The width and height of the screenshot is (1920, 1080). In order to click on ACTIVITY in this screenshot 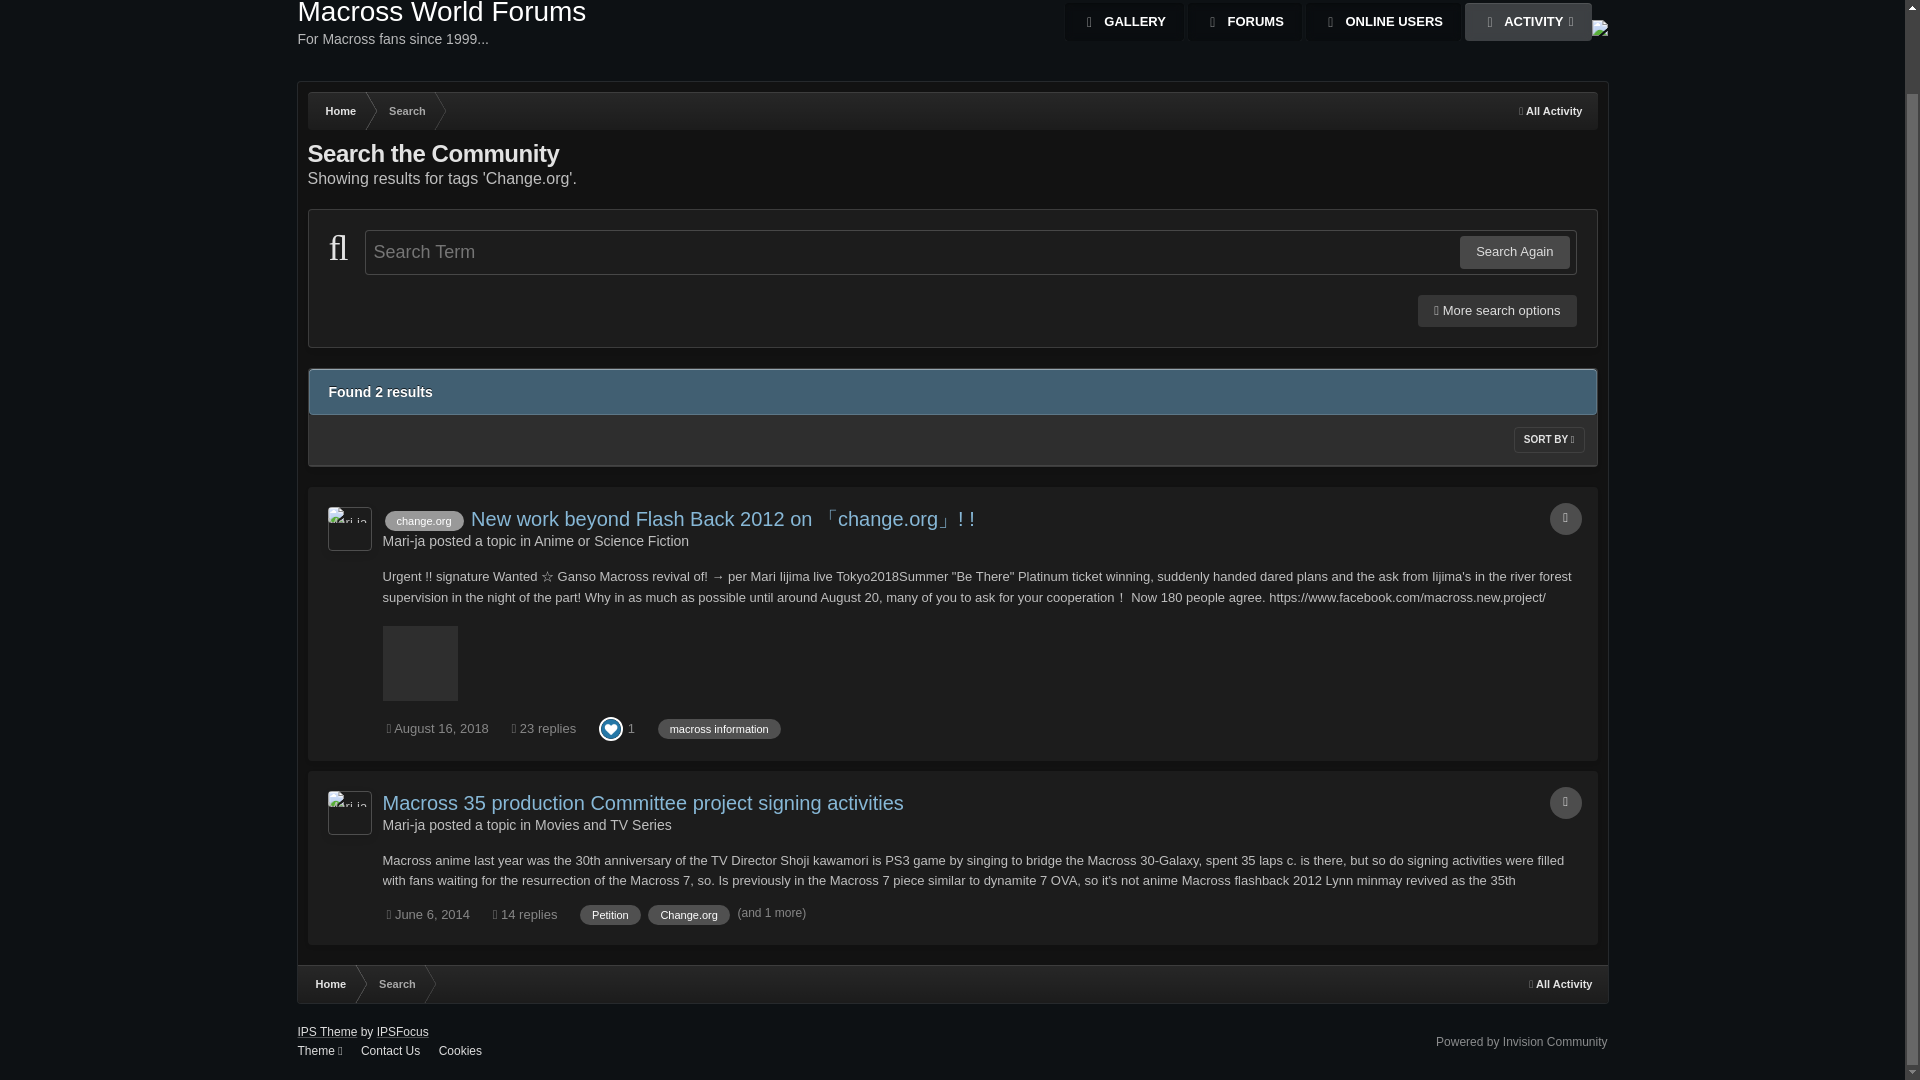, I will do `click(1124, 22)`.